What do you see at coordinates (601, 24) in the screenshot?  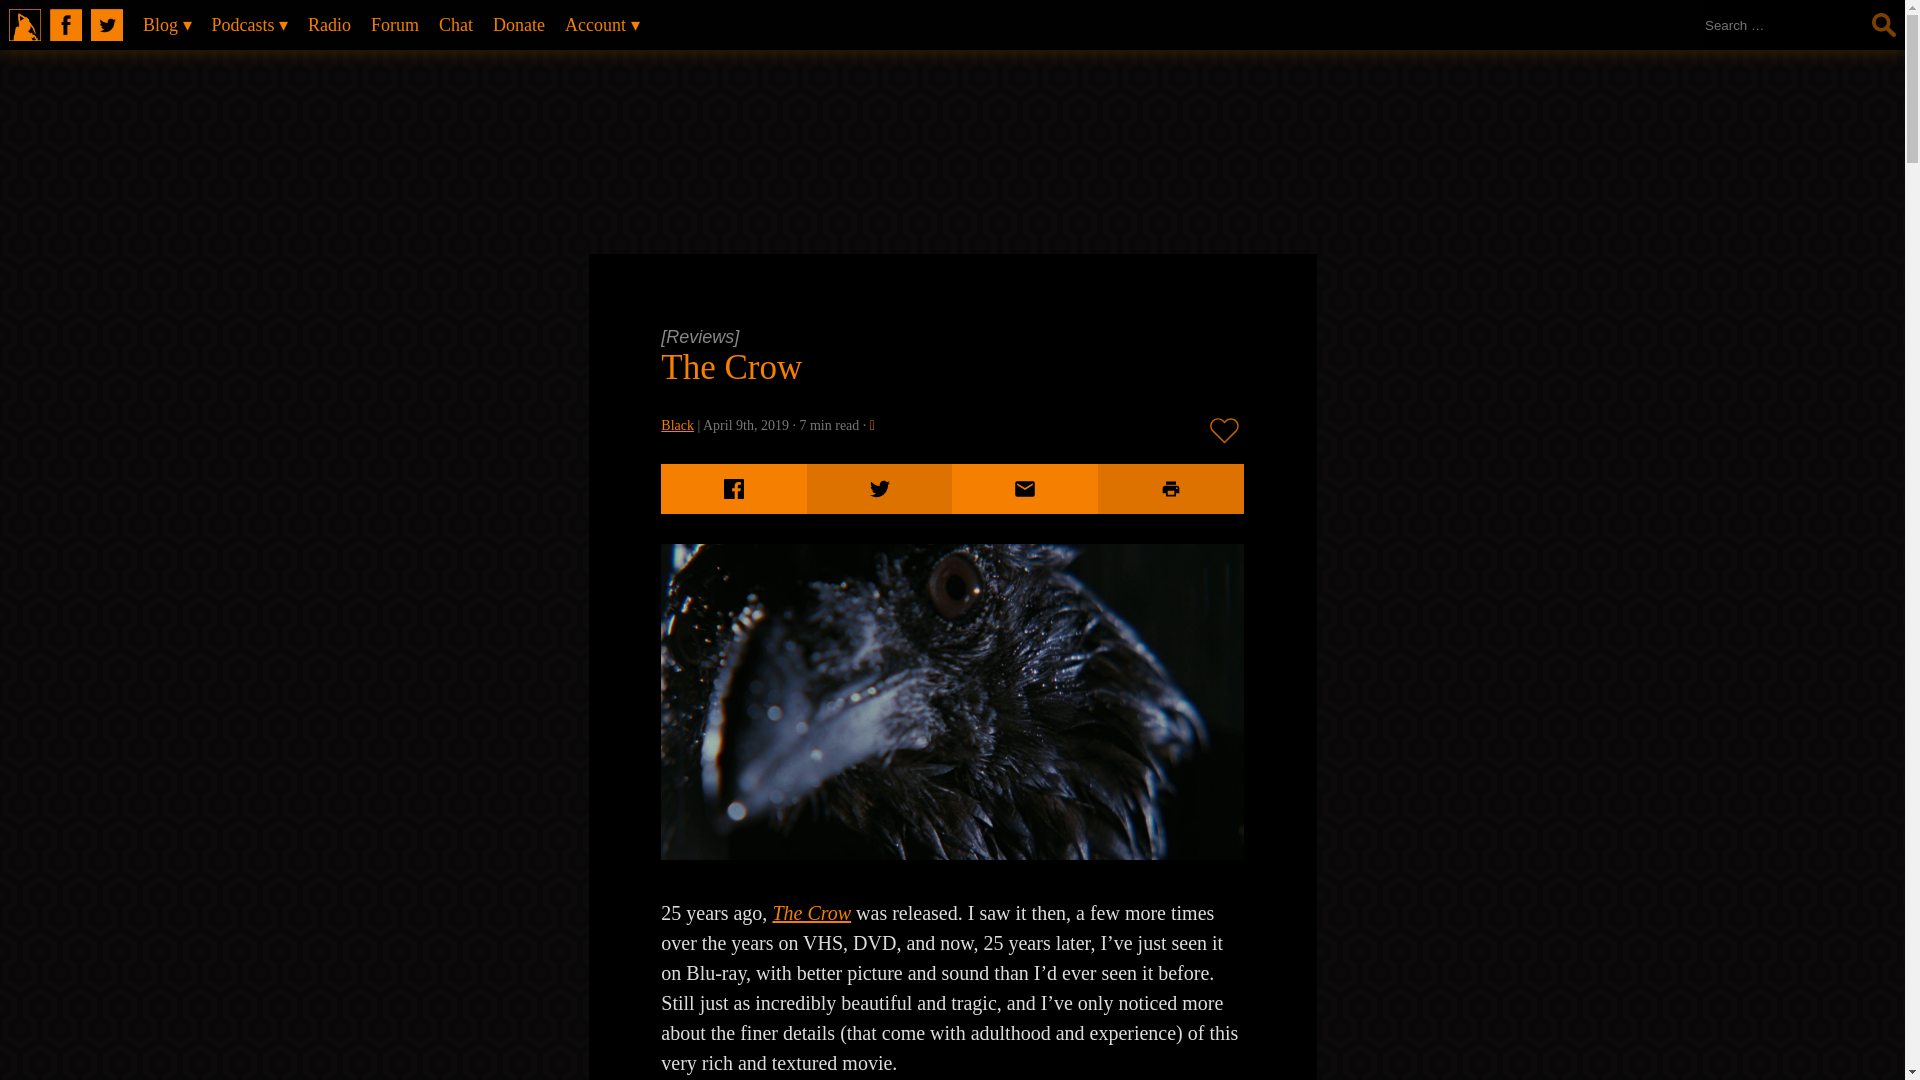 I see `Account` at bounding box center [601, 24].